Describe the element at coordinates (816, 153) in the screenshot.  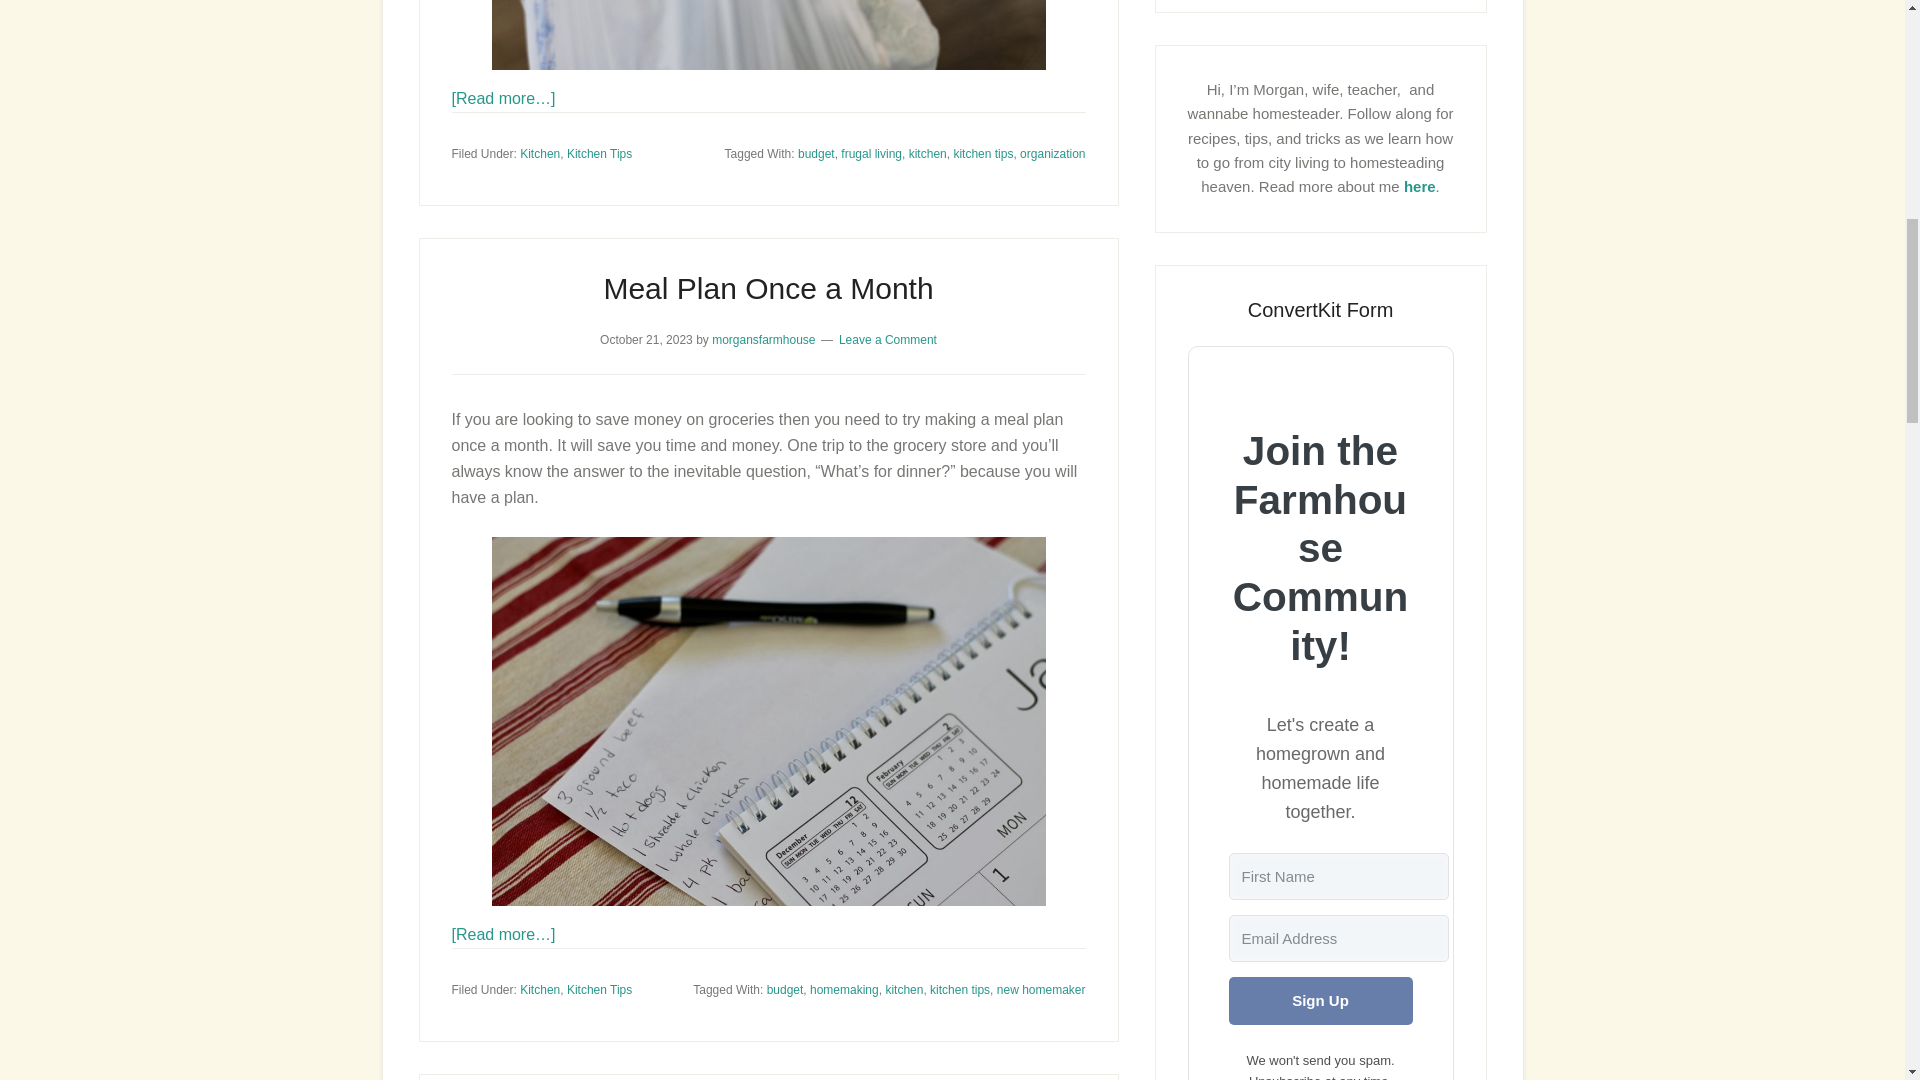
I see `budget` at that location.